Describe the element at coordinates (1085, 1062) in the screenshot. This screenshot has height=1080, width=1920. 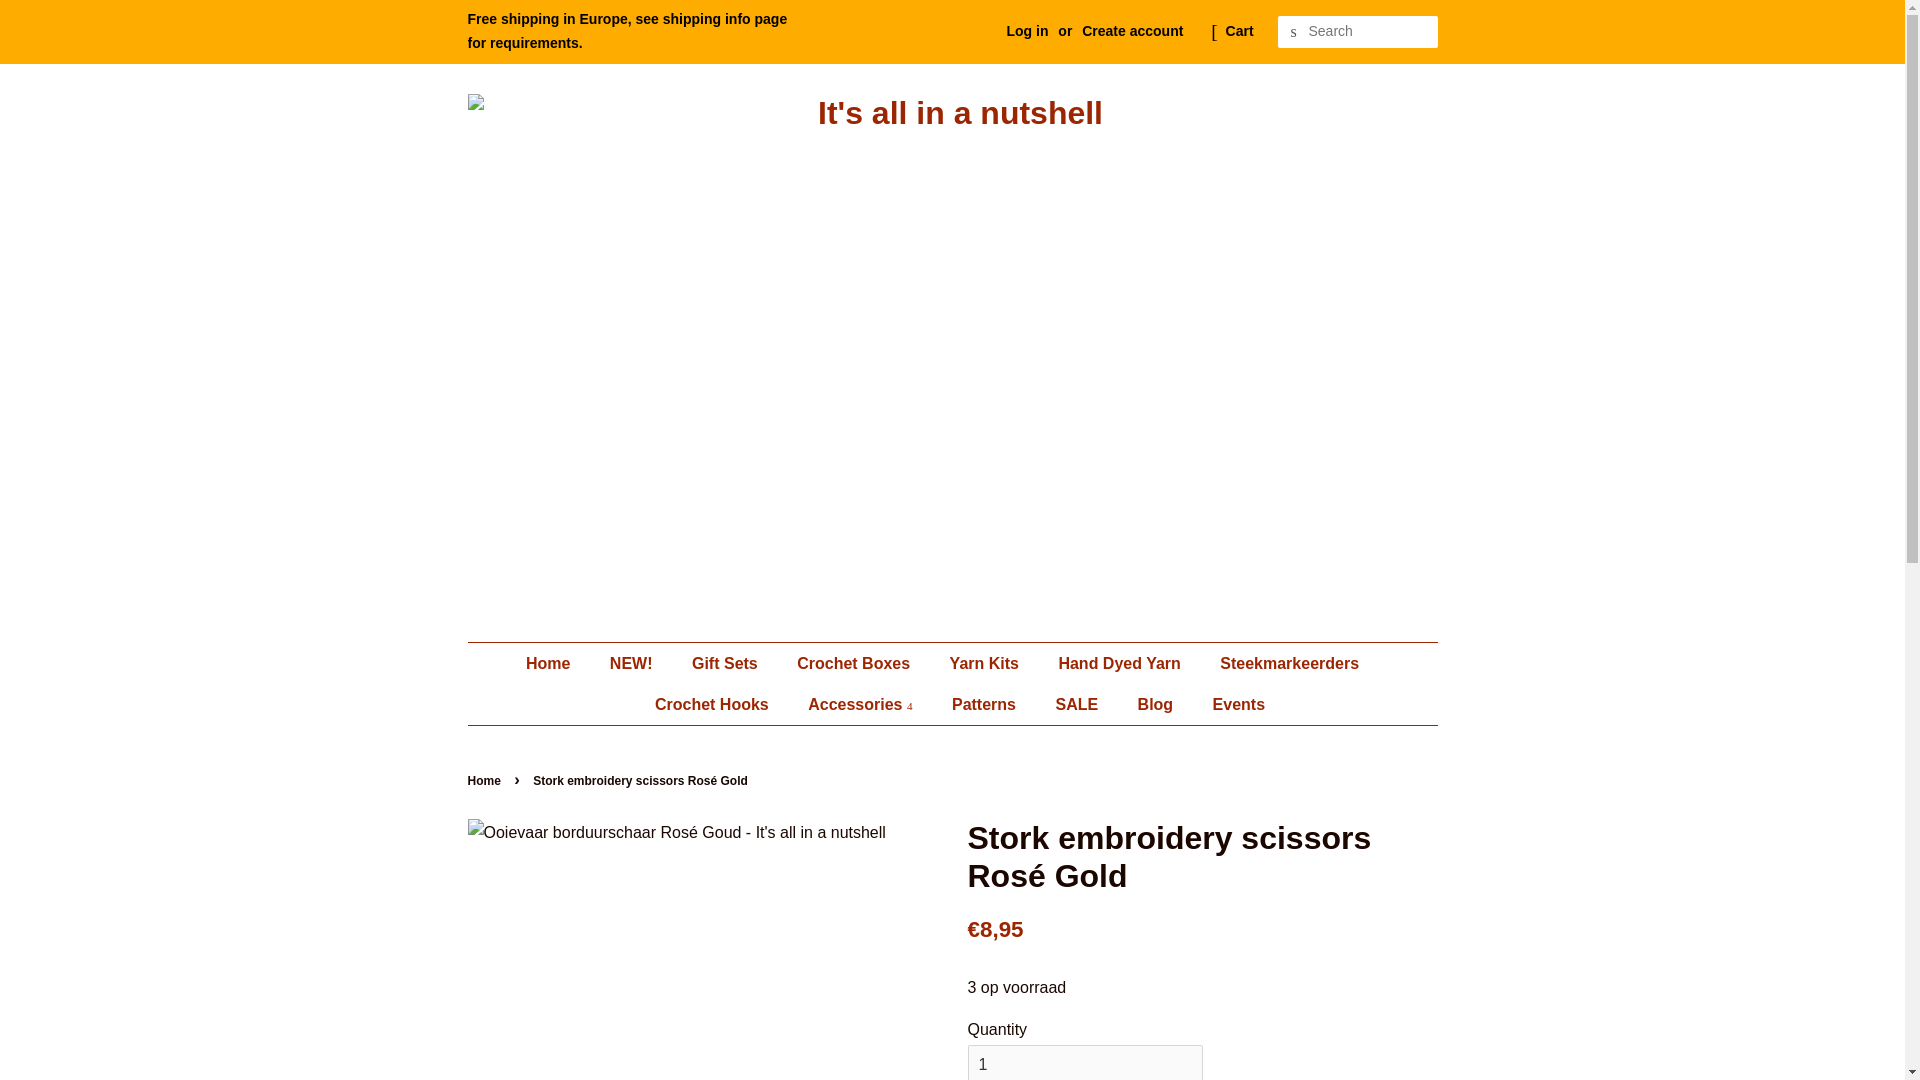
I see `1` at that location.